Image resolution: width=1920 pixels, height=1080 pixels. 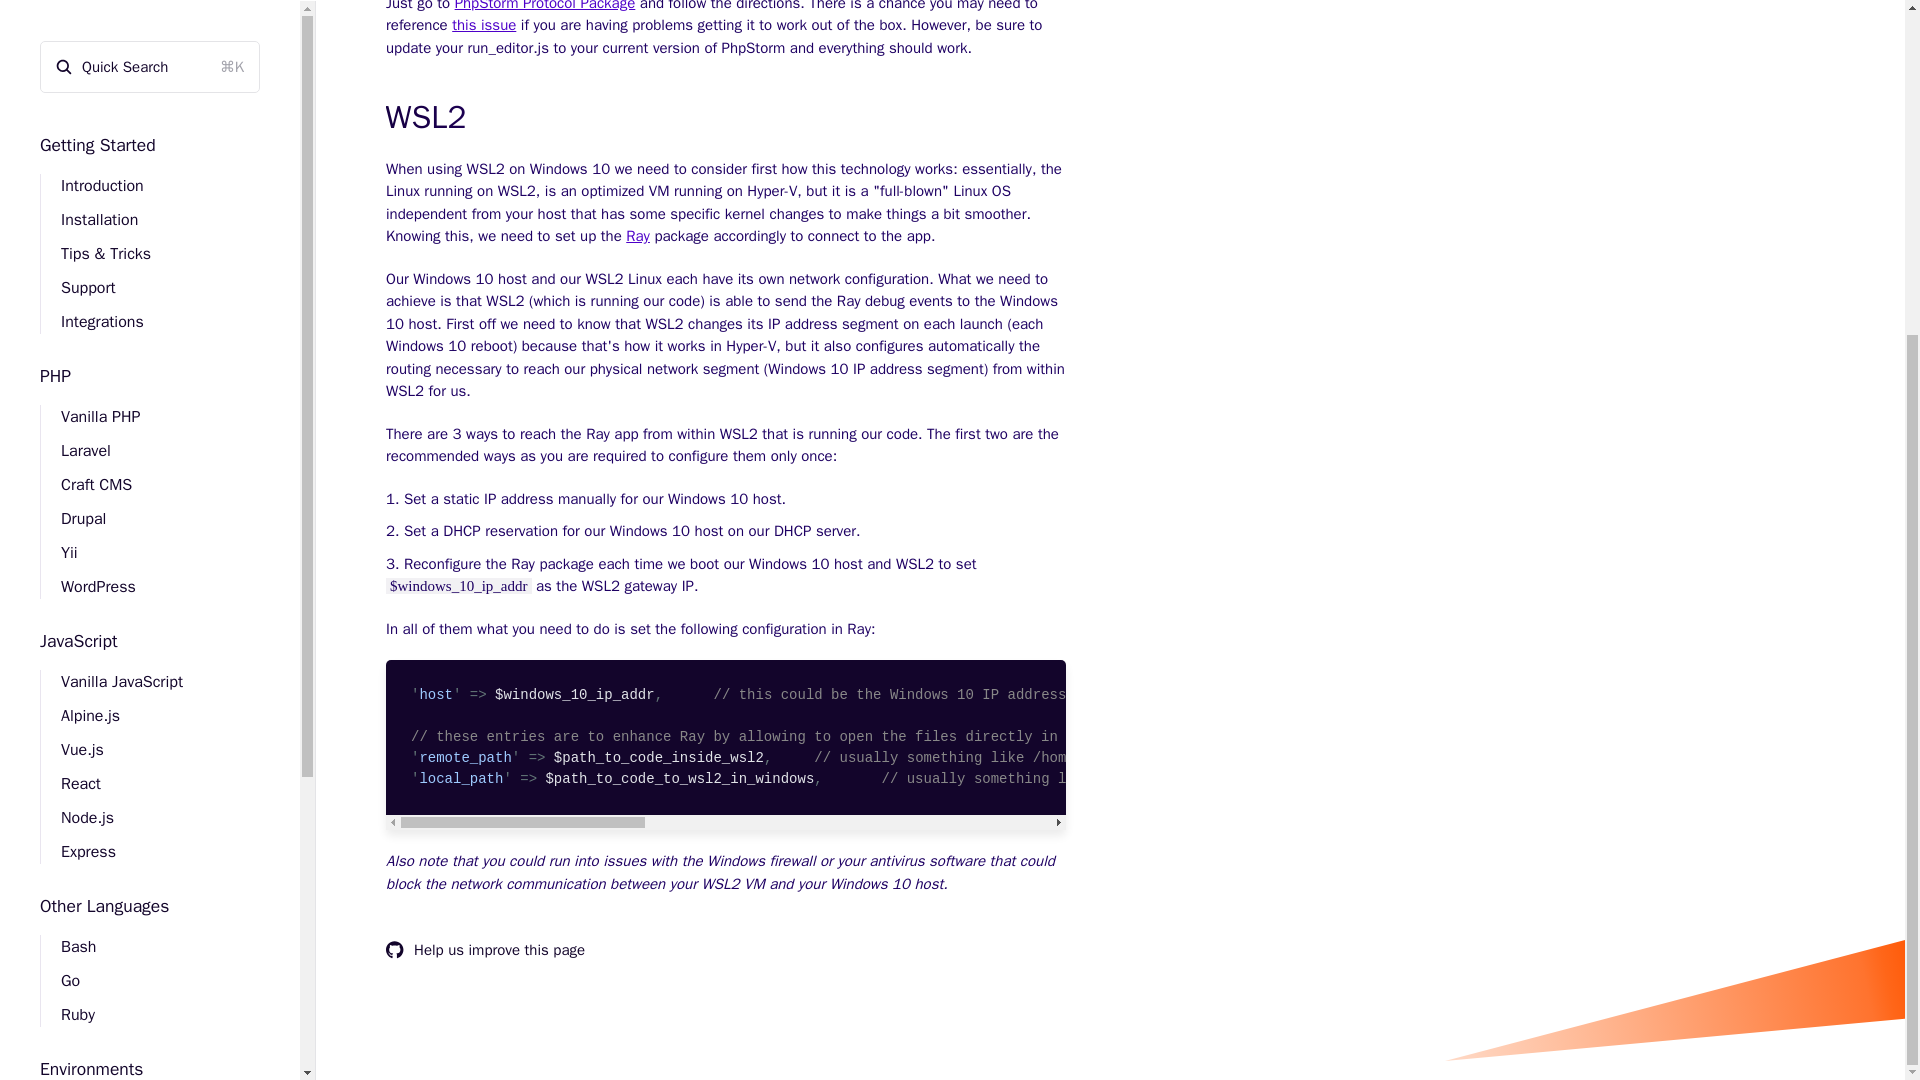 I want to click on JavaScript, so click(x=78, y=286).